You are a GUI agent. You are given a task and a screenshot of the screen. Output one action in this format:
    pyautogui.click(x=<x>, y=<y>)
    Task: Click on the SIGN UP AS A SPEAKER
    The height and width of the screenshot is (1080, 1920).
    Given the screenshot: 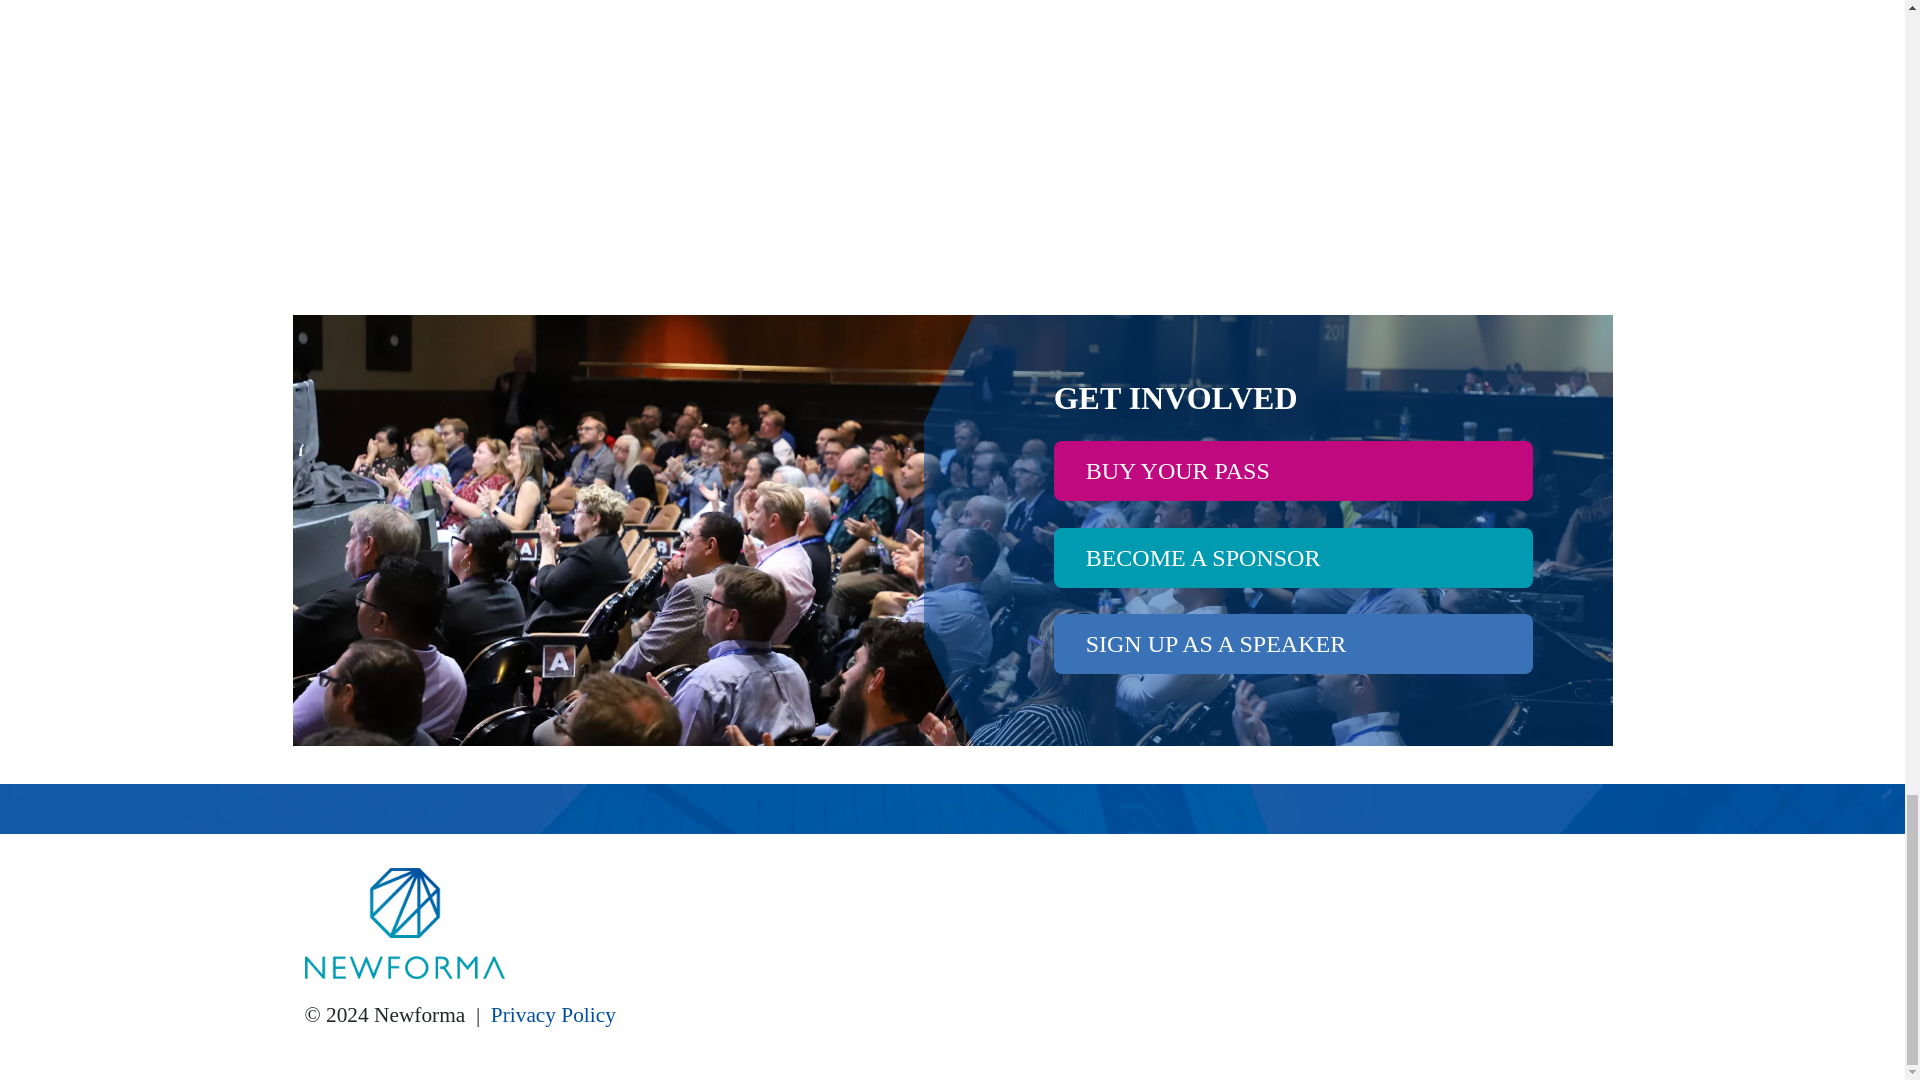 What is the action you would take?
    pyautogui.click(x=1293, y=644)
    